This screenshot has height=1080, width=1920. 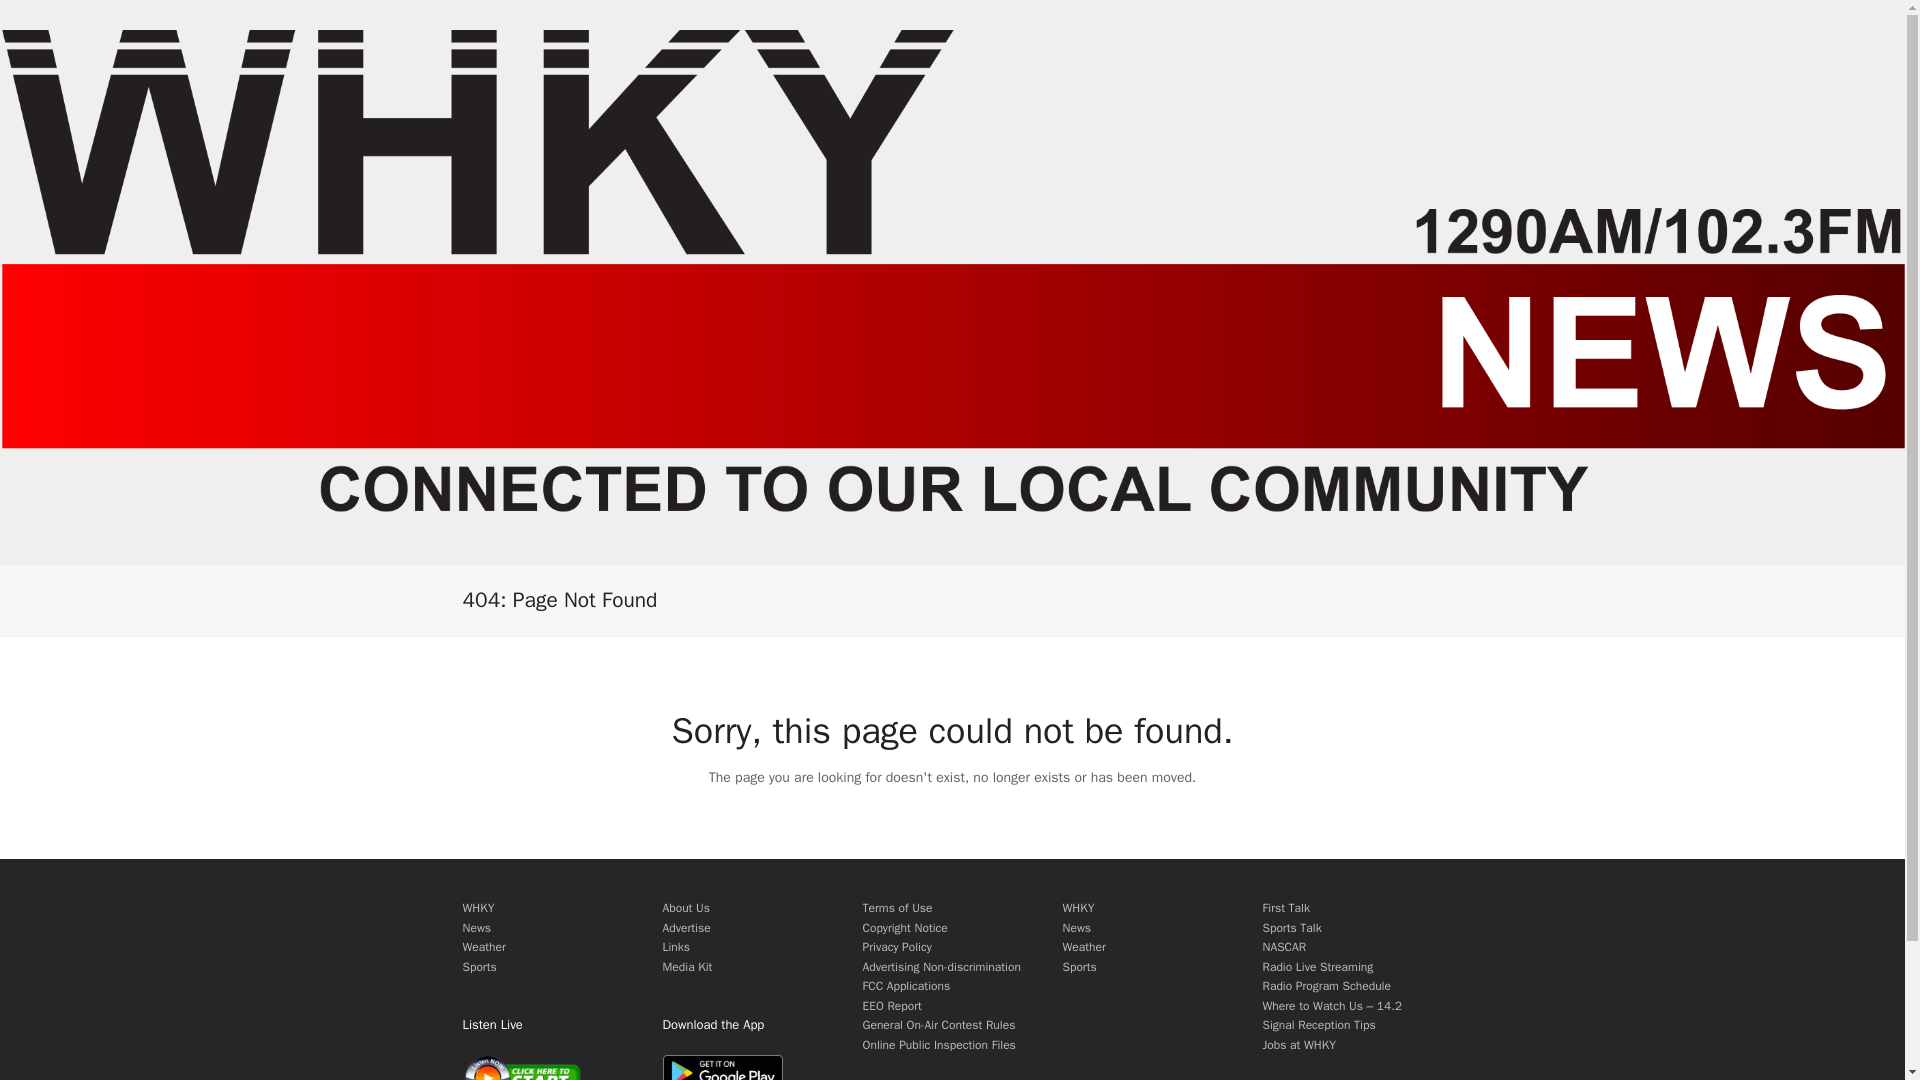 What do you see at coordinates (1078, 907) in the screenshot?
I see `WHKY` at bounding box center [1078, 907].